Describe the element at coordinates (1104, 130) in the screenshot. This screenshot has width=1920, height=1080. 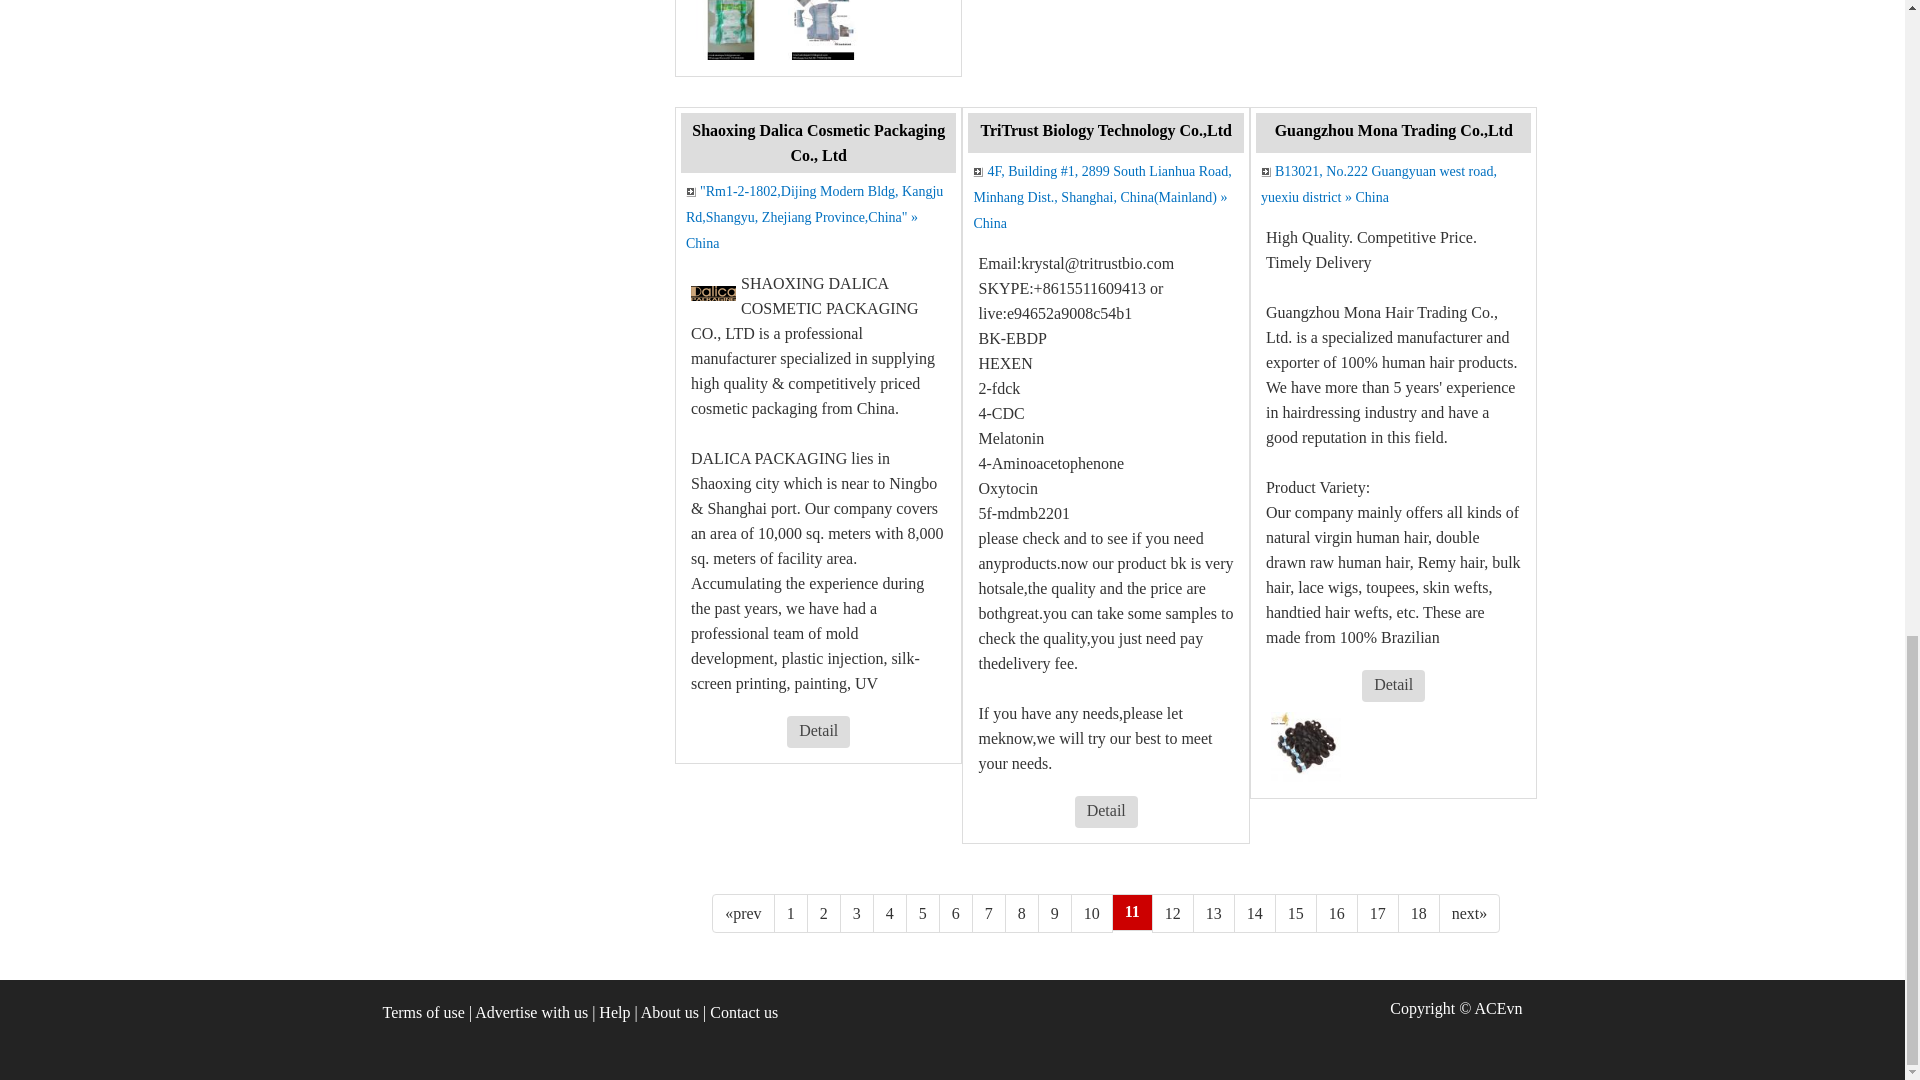
I see `TriTrust Biology Technology Co.,Ltd` at that location.